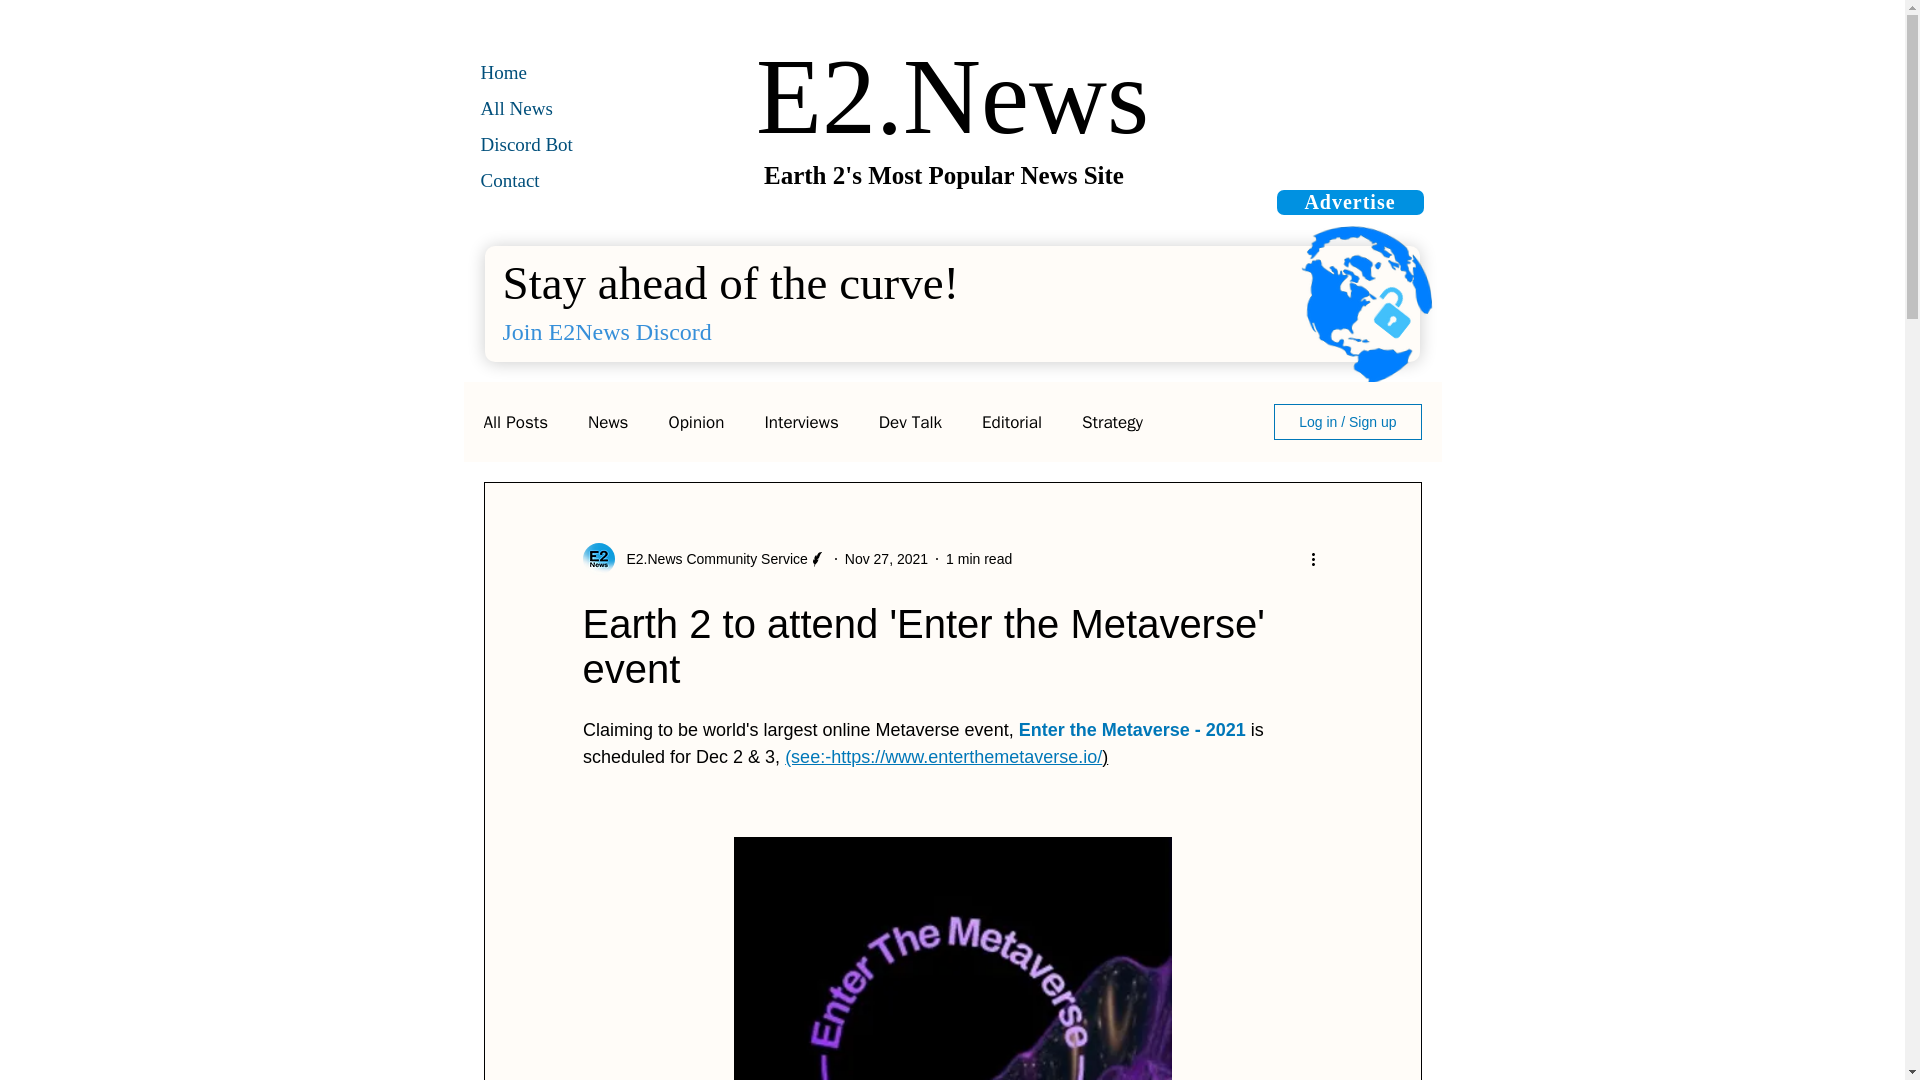 The width and height of the screenshot is (1920, 1080). Describe the element at coordinates (910, 422) in the screenshot. I see `Dev Talk` at that location.